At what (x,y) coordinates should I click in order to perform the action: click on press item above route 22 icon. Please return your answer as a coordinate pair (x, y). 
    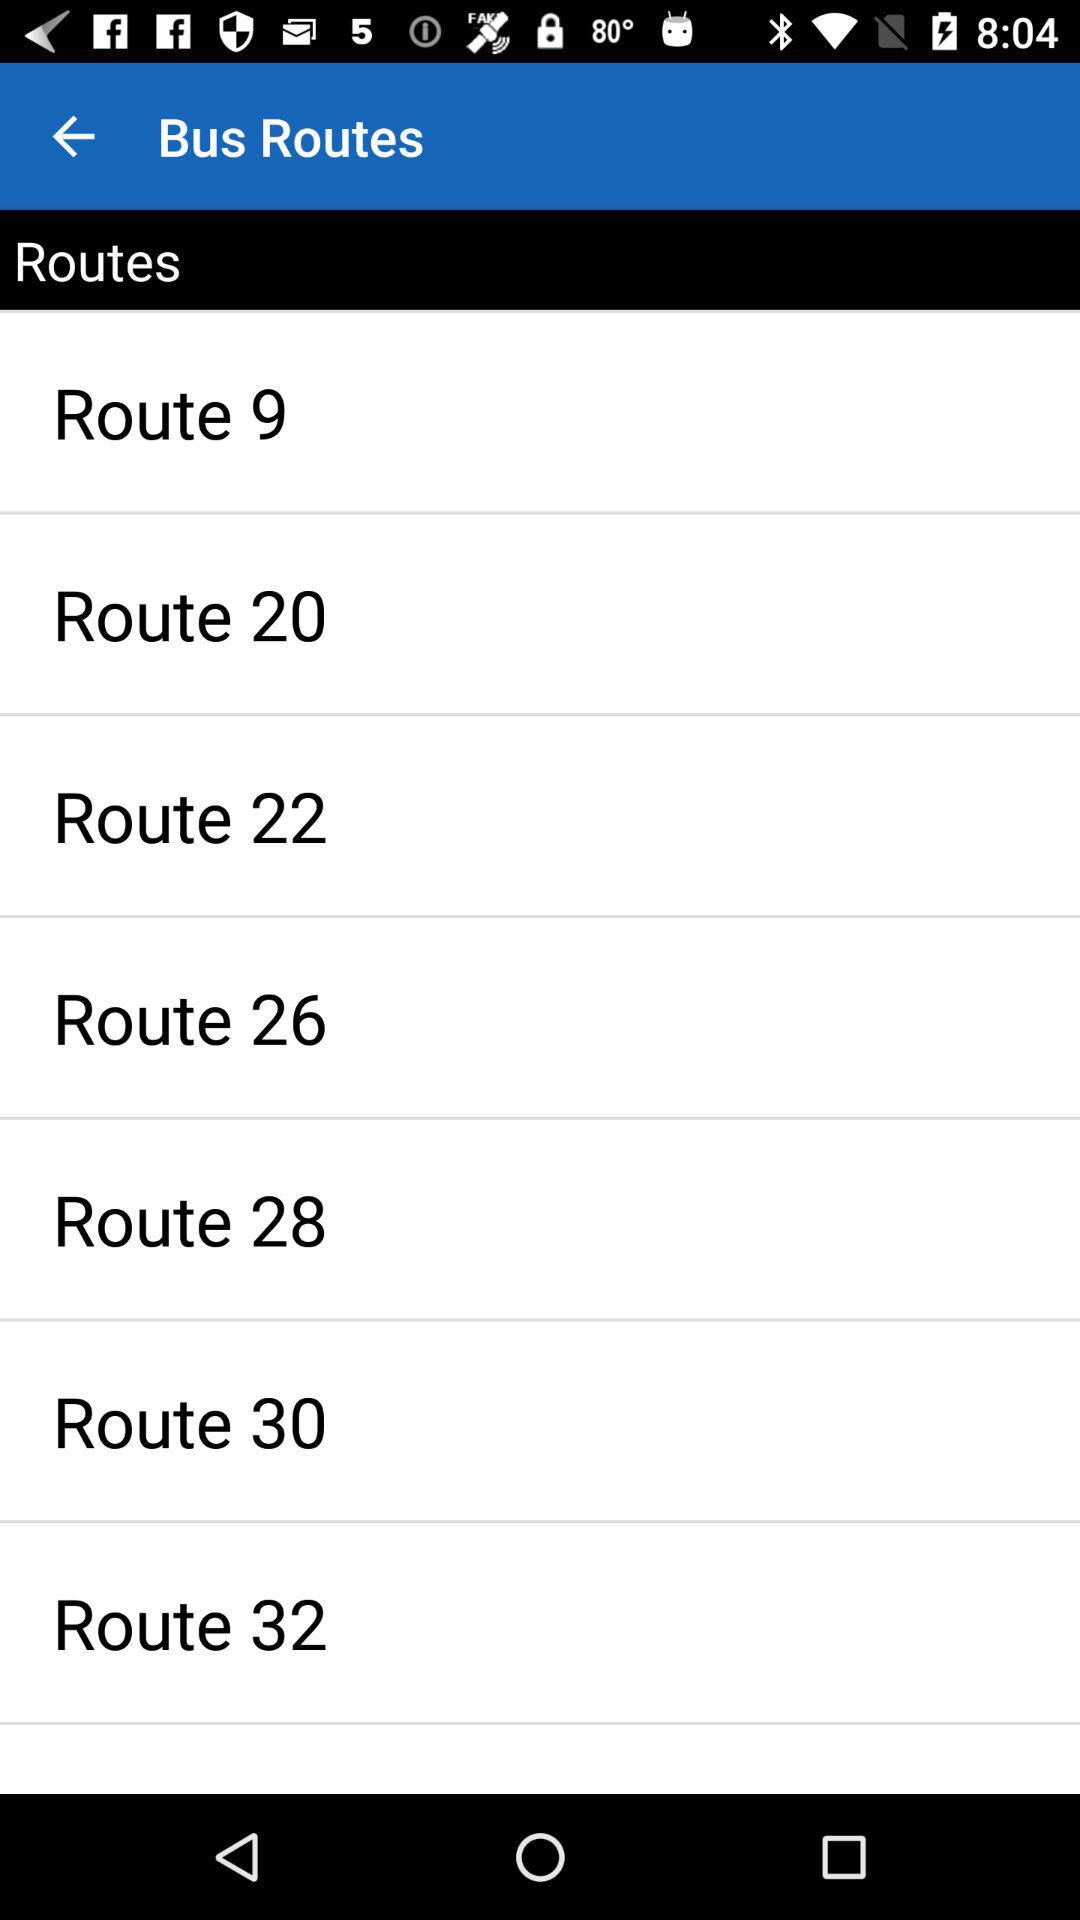
    Looking at the image, I should click on (540, 614).